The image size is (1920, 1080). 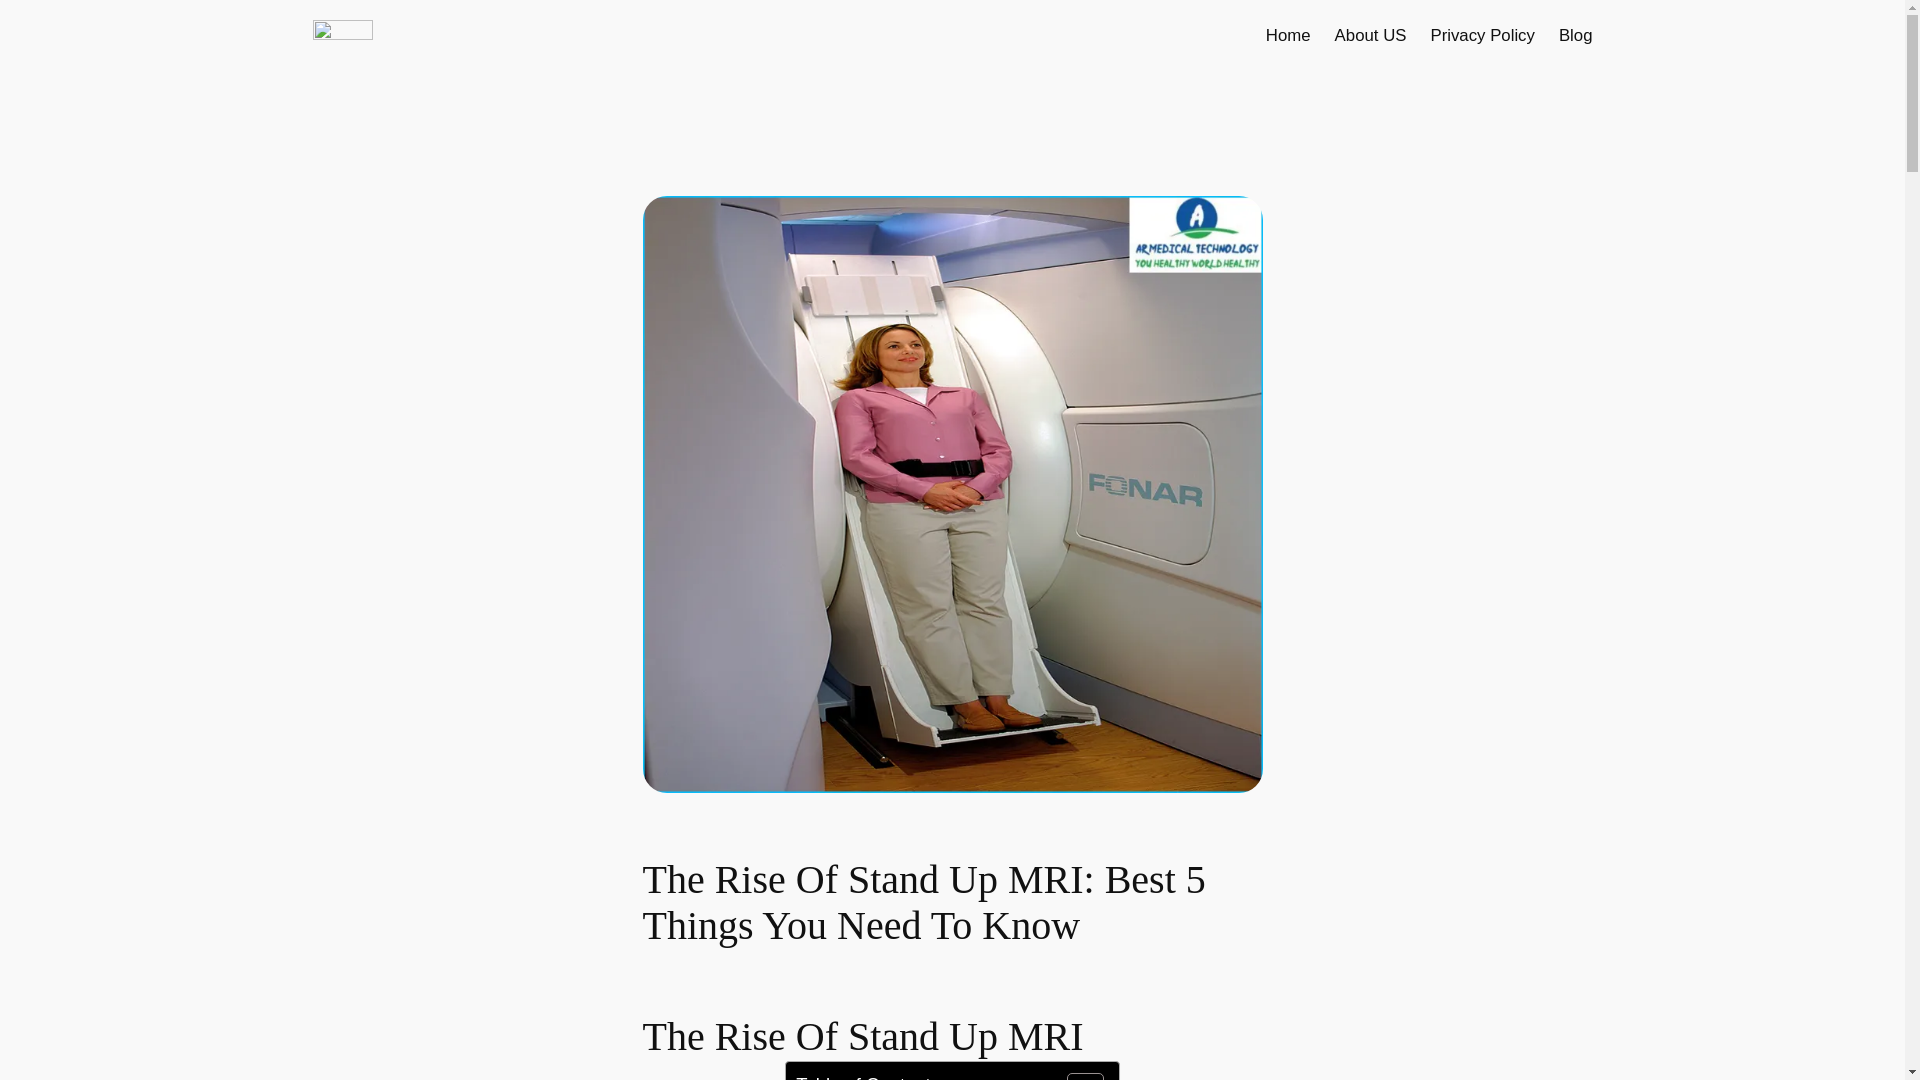 What do you see at coordinates (1576, 35) in the screenshot?
I see `Blog` at bounding box center [1576, 35].